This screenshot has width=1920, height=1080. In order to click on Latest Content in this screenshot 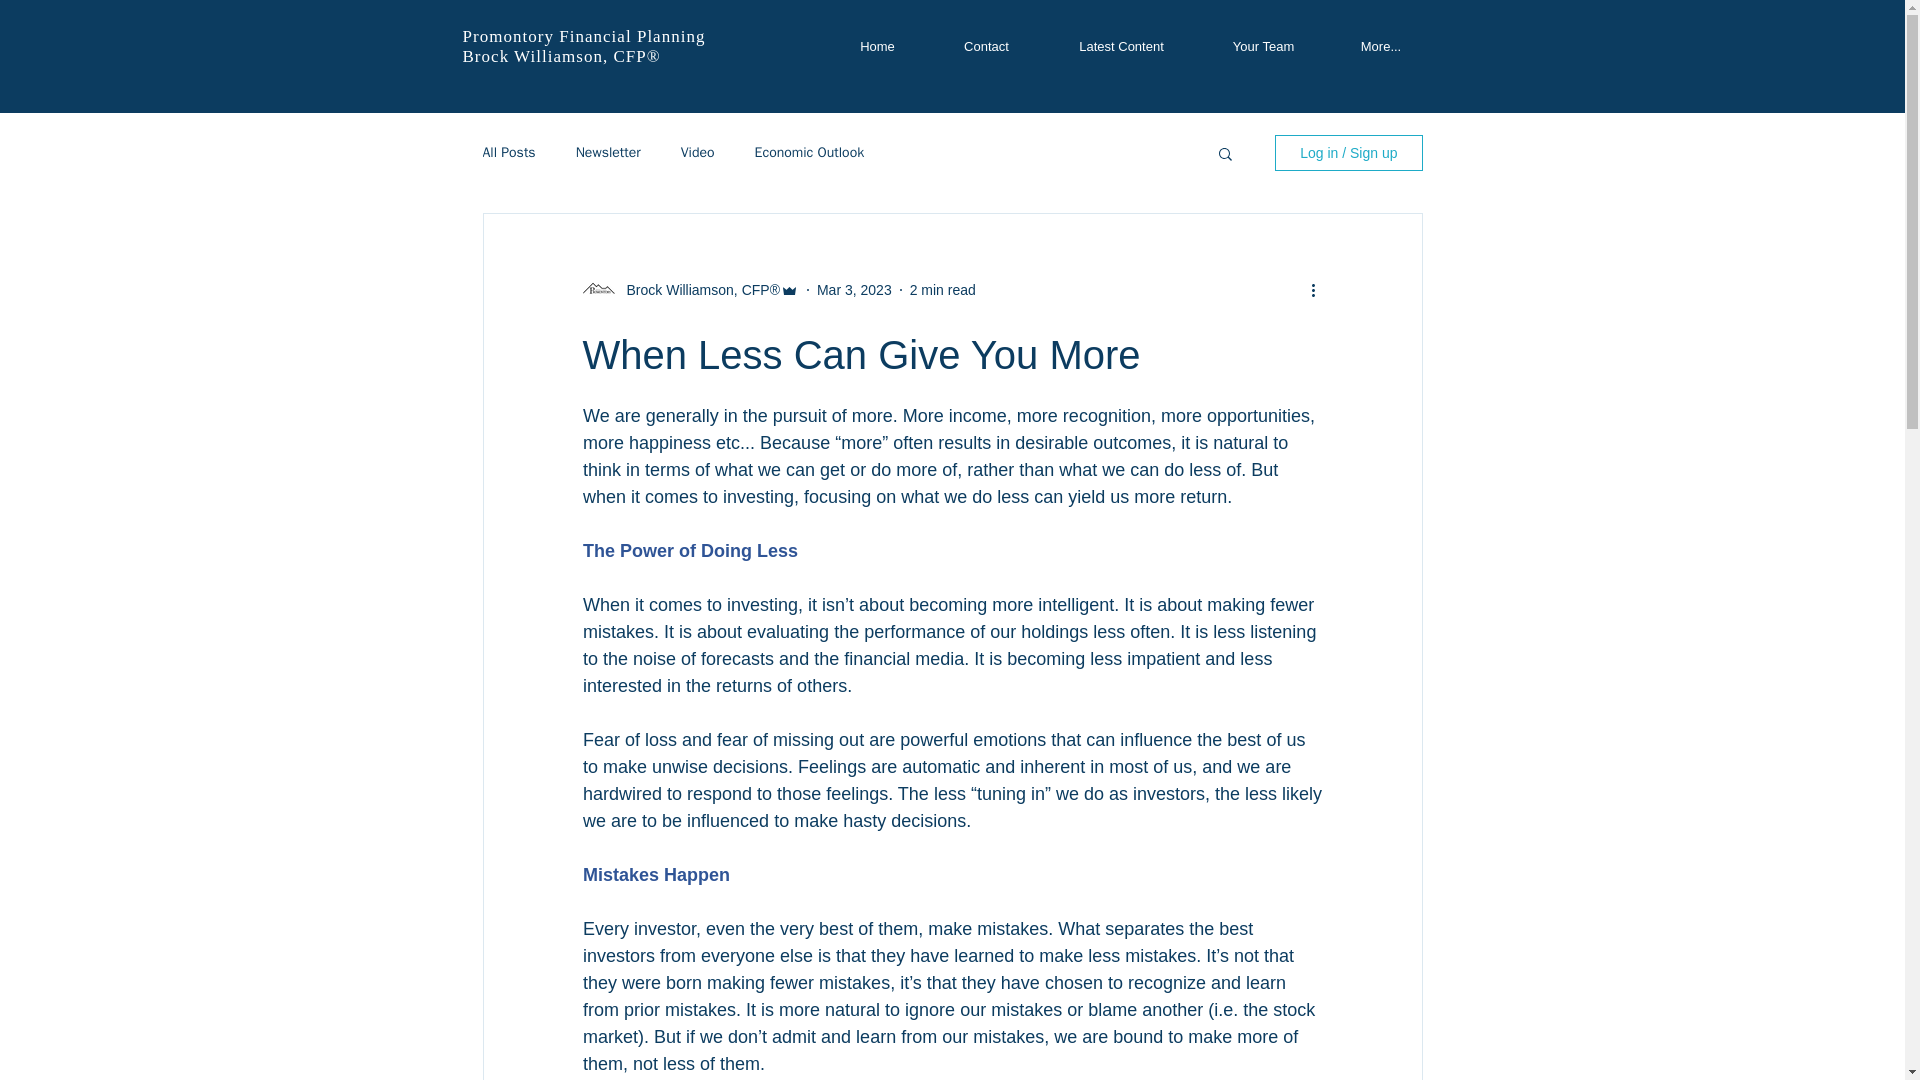, I will do `click(1122, 46)`.